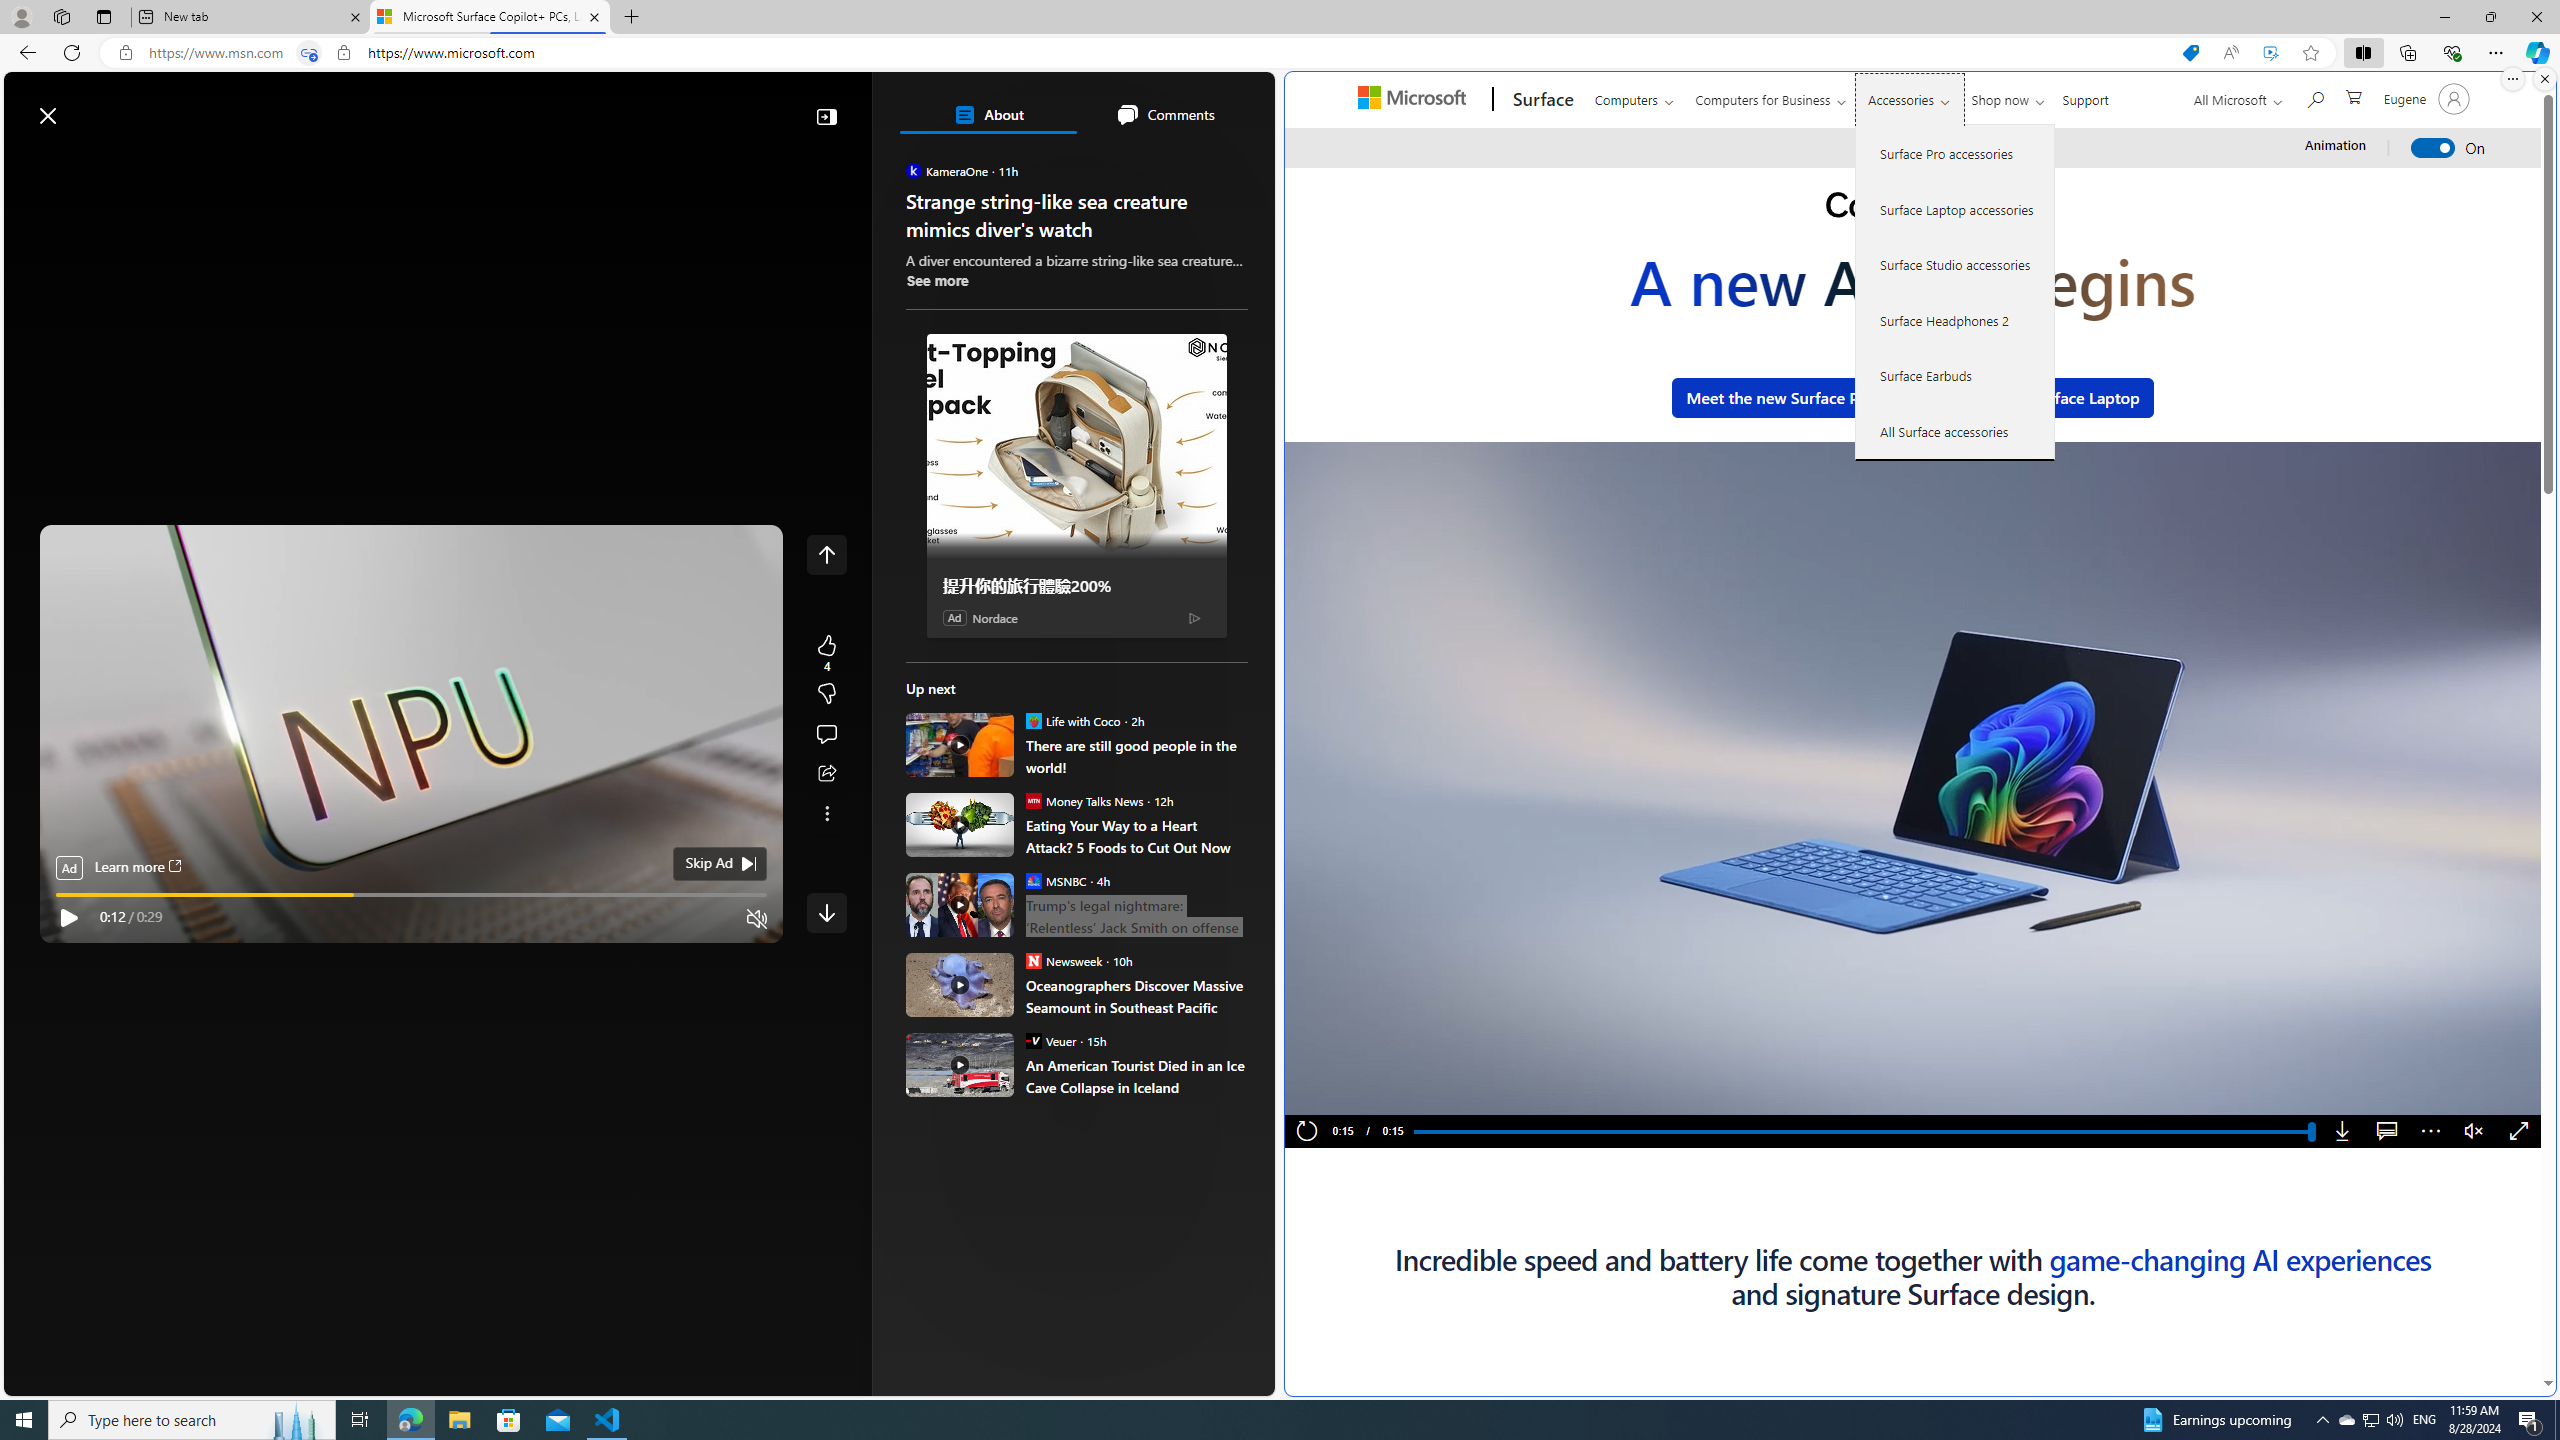 This screenshot has width=2560, height=1440. I want to click on Eating Your Way to a Heart Attack? 5 Foods to Cut Out Now, so click(1136, 836).